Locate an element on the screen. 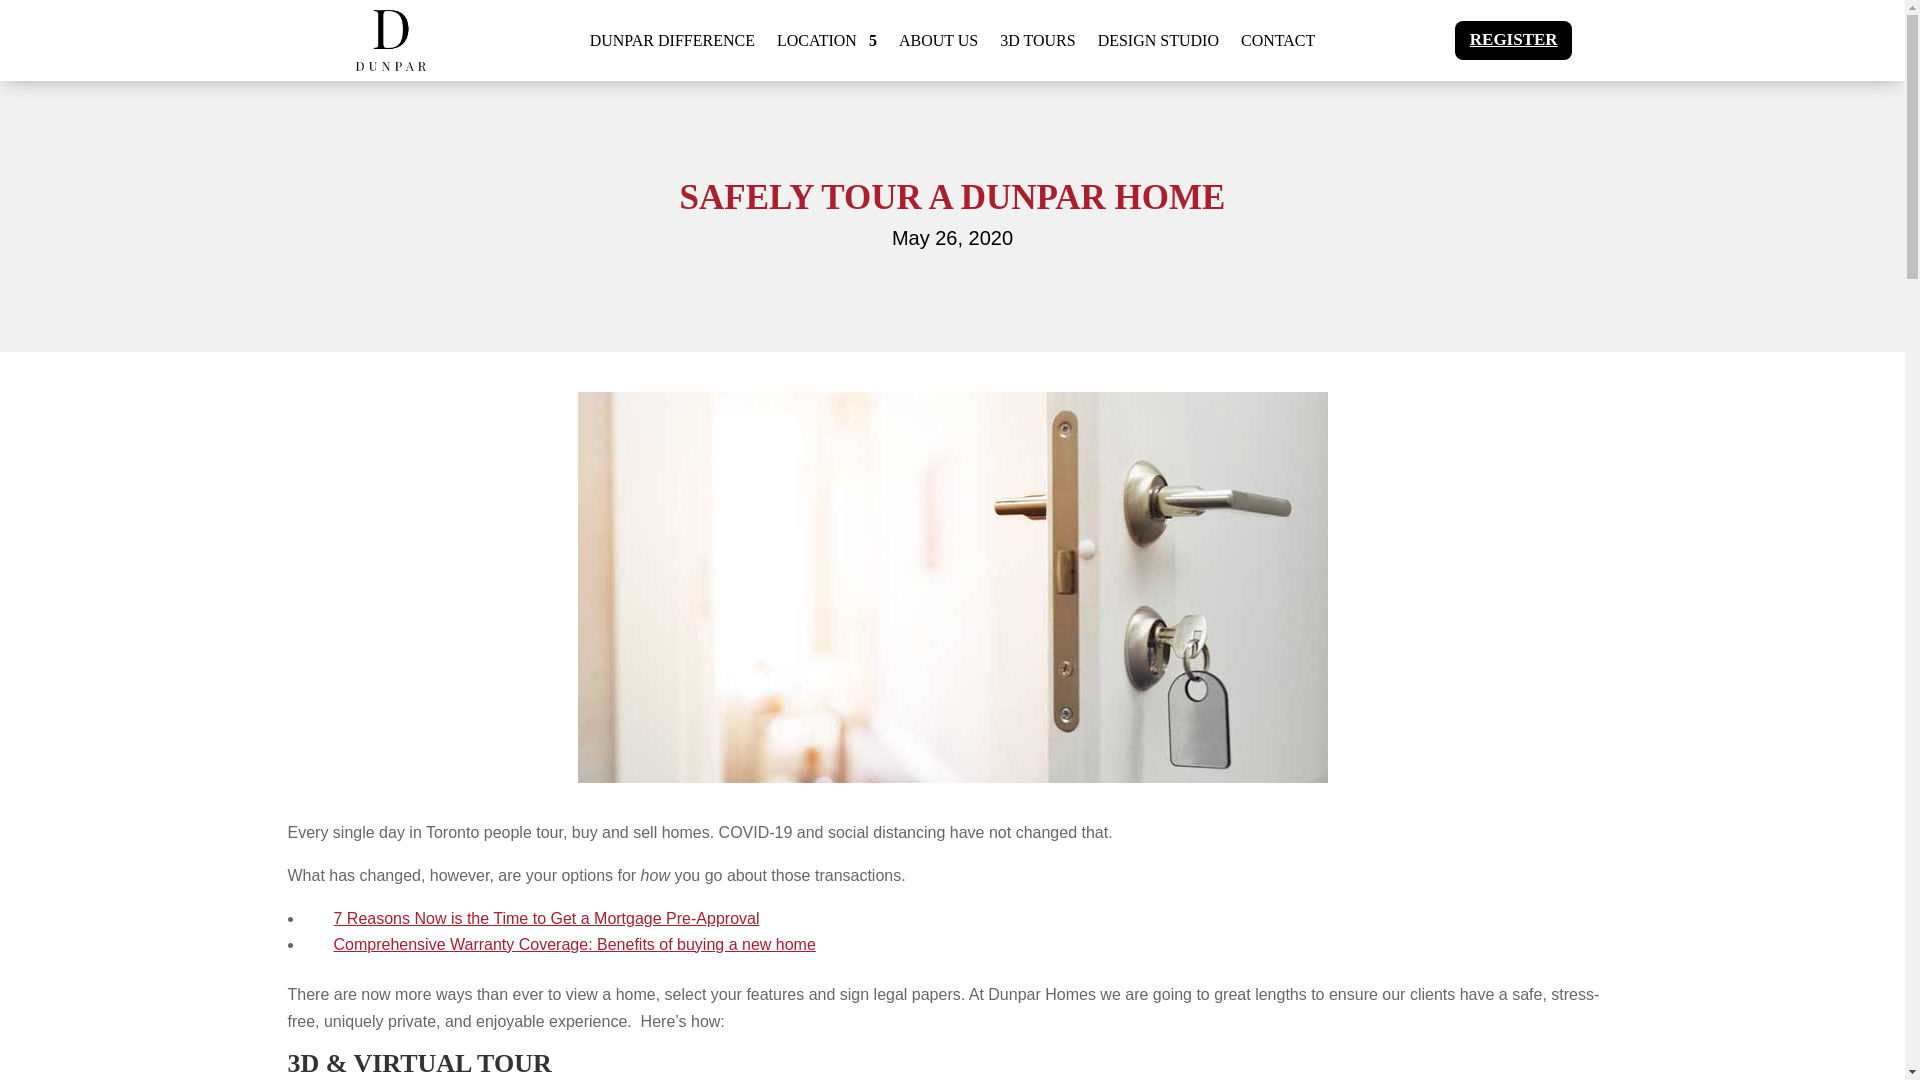  ABOUT US is located at coordinates (938, 44).